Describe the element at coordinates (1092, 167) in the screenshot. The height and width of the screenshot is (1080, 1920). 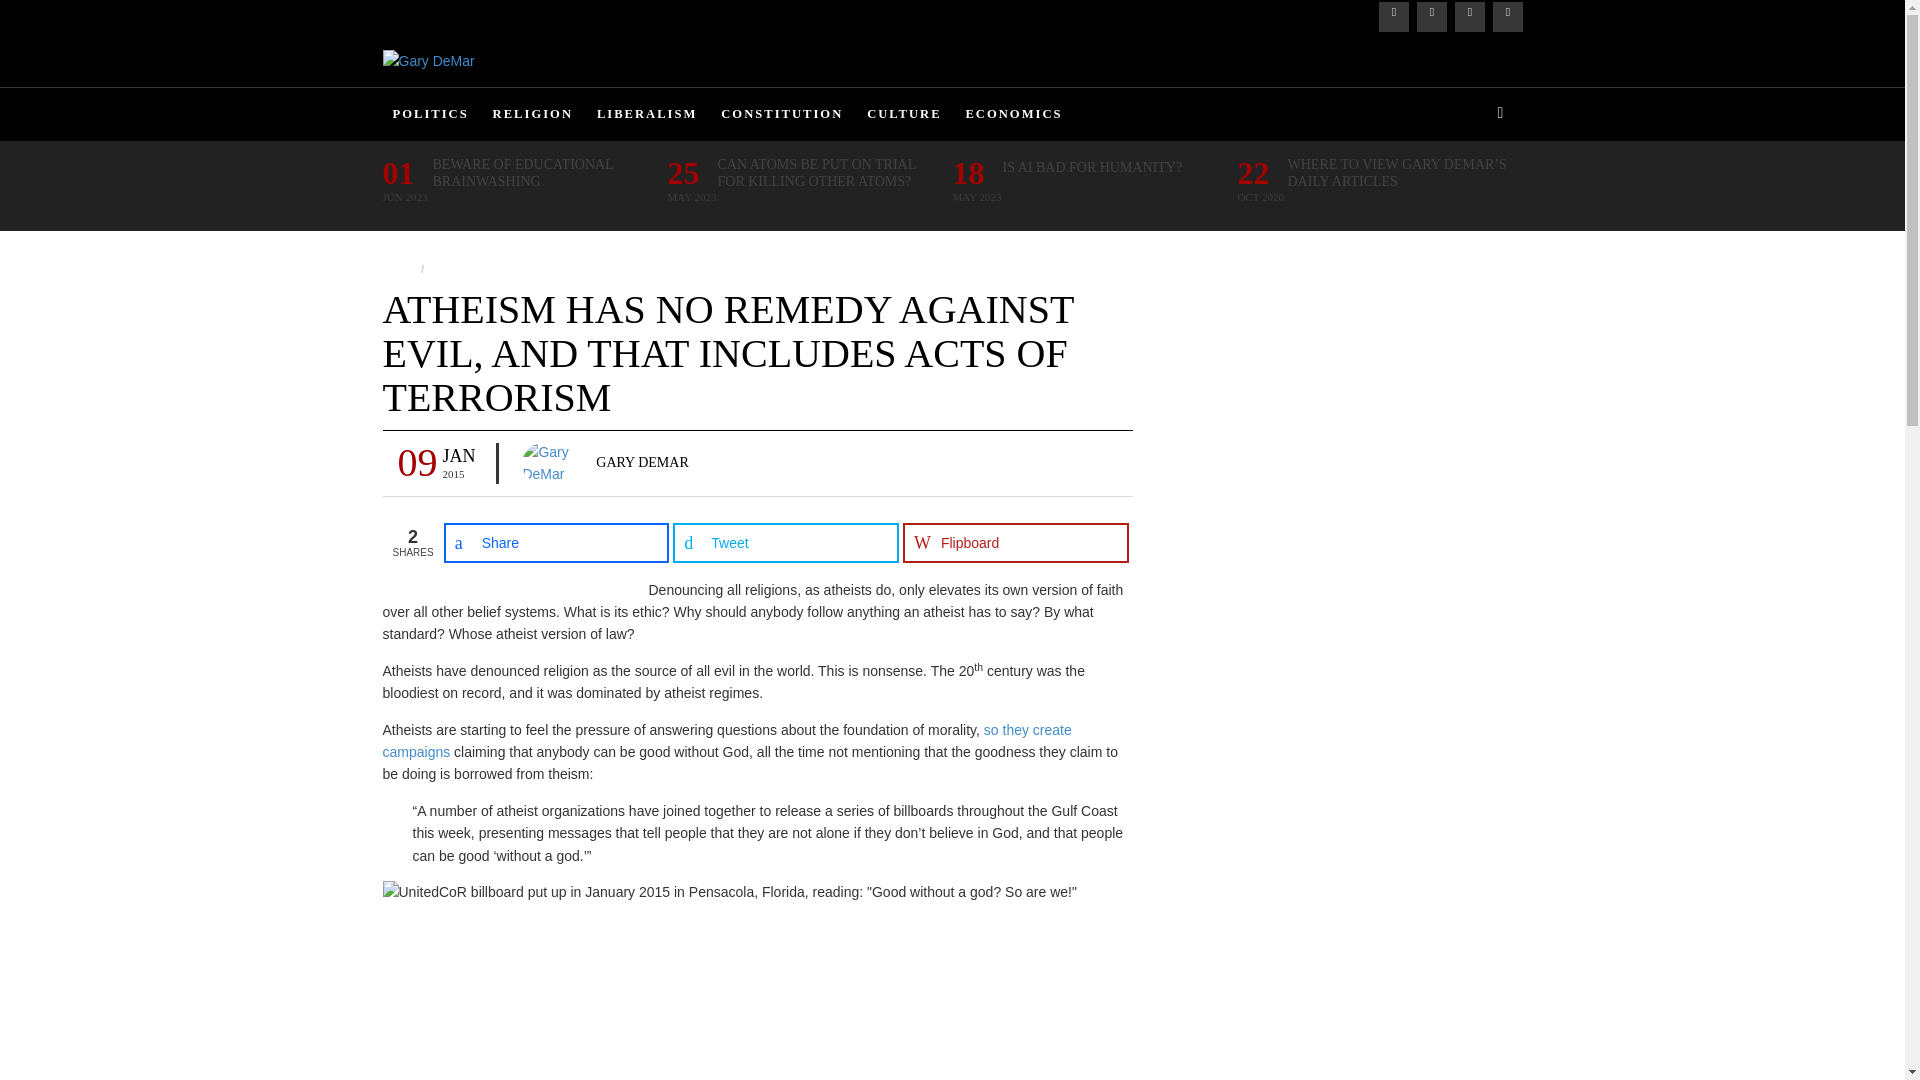
I see `IS AI BAD FOR HUMANITY?` at that location.